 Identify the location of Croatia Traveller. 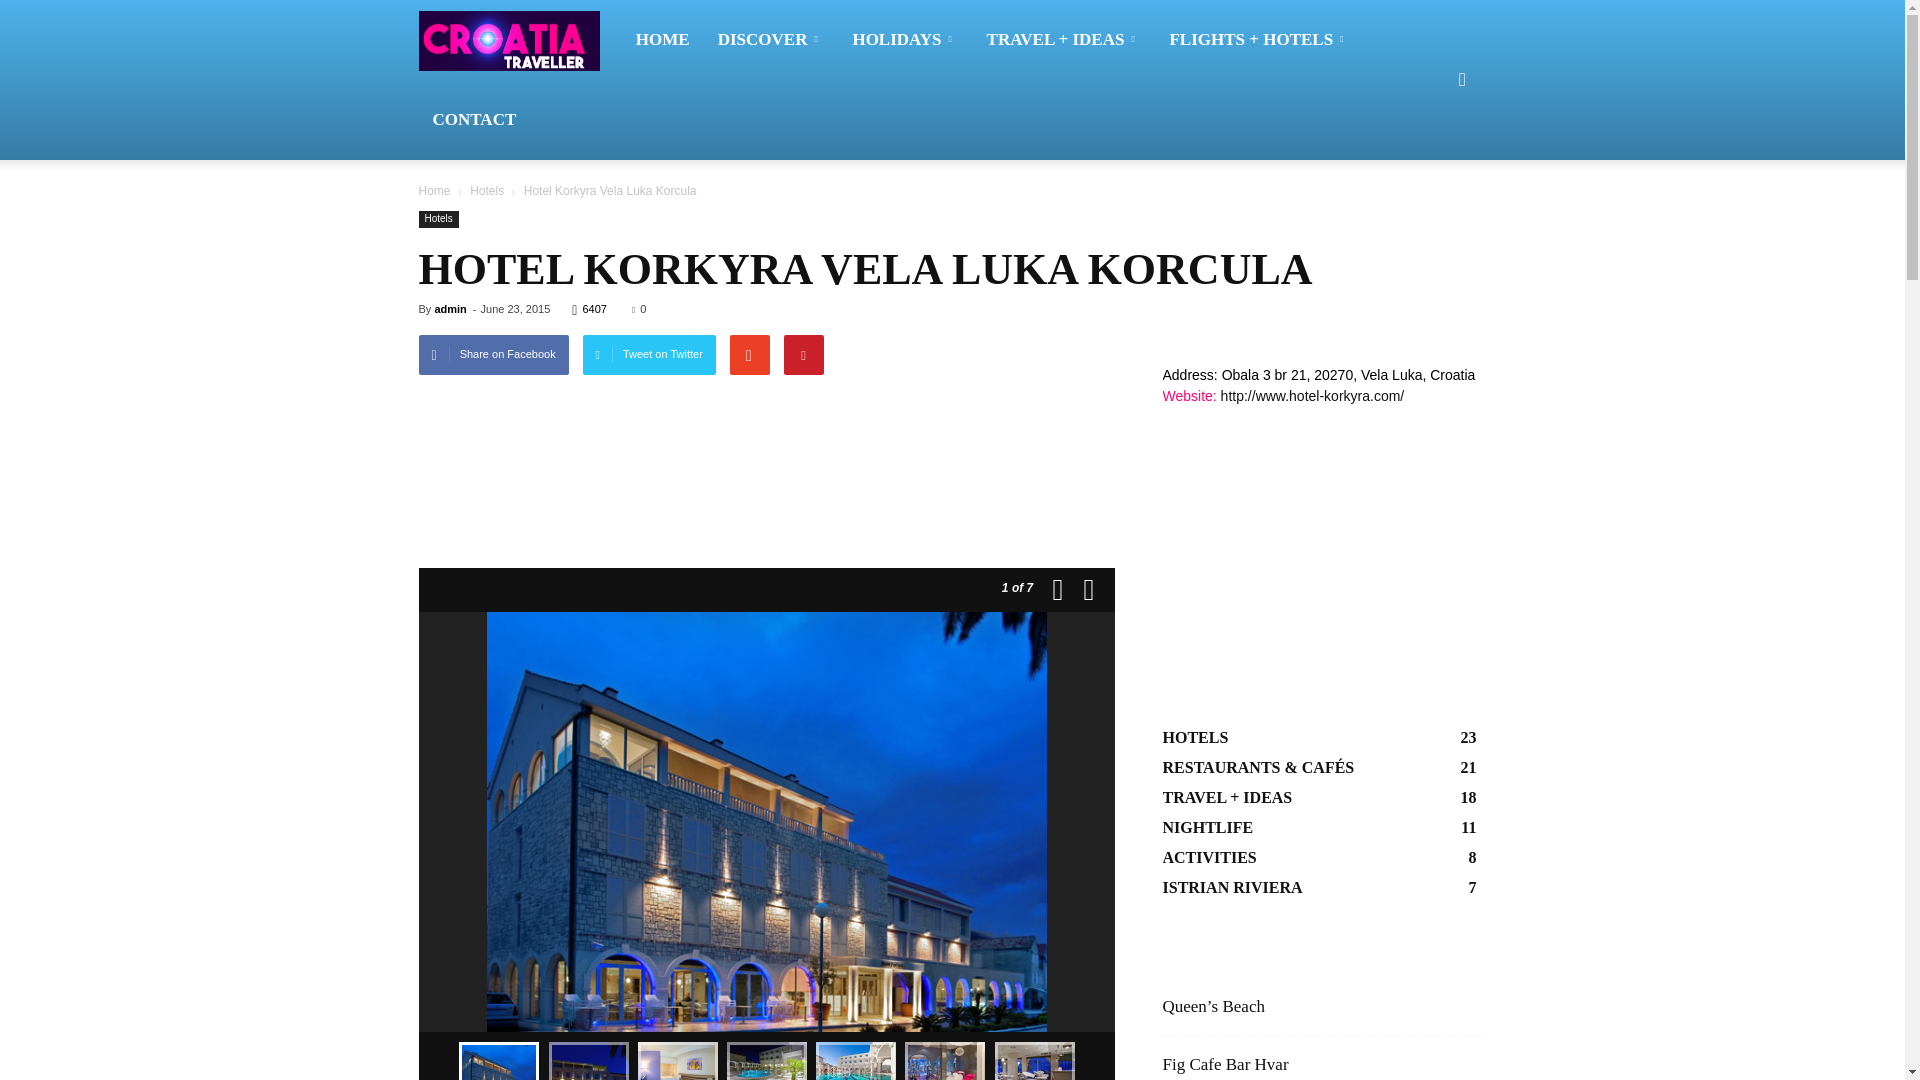
(519, 40).